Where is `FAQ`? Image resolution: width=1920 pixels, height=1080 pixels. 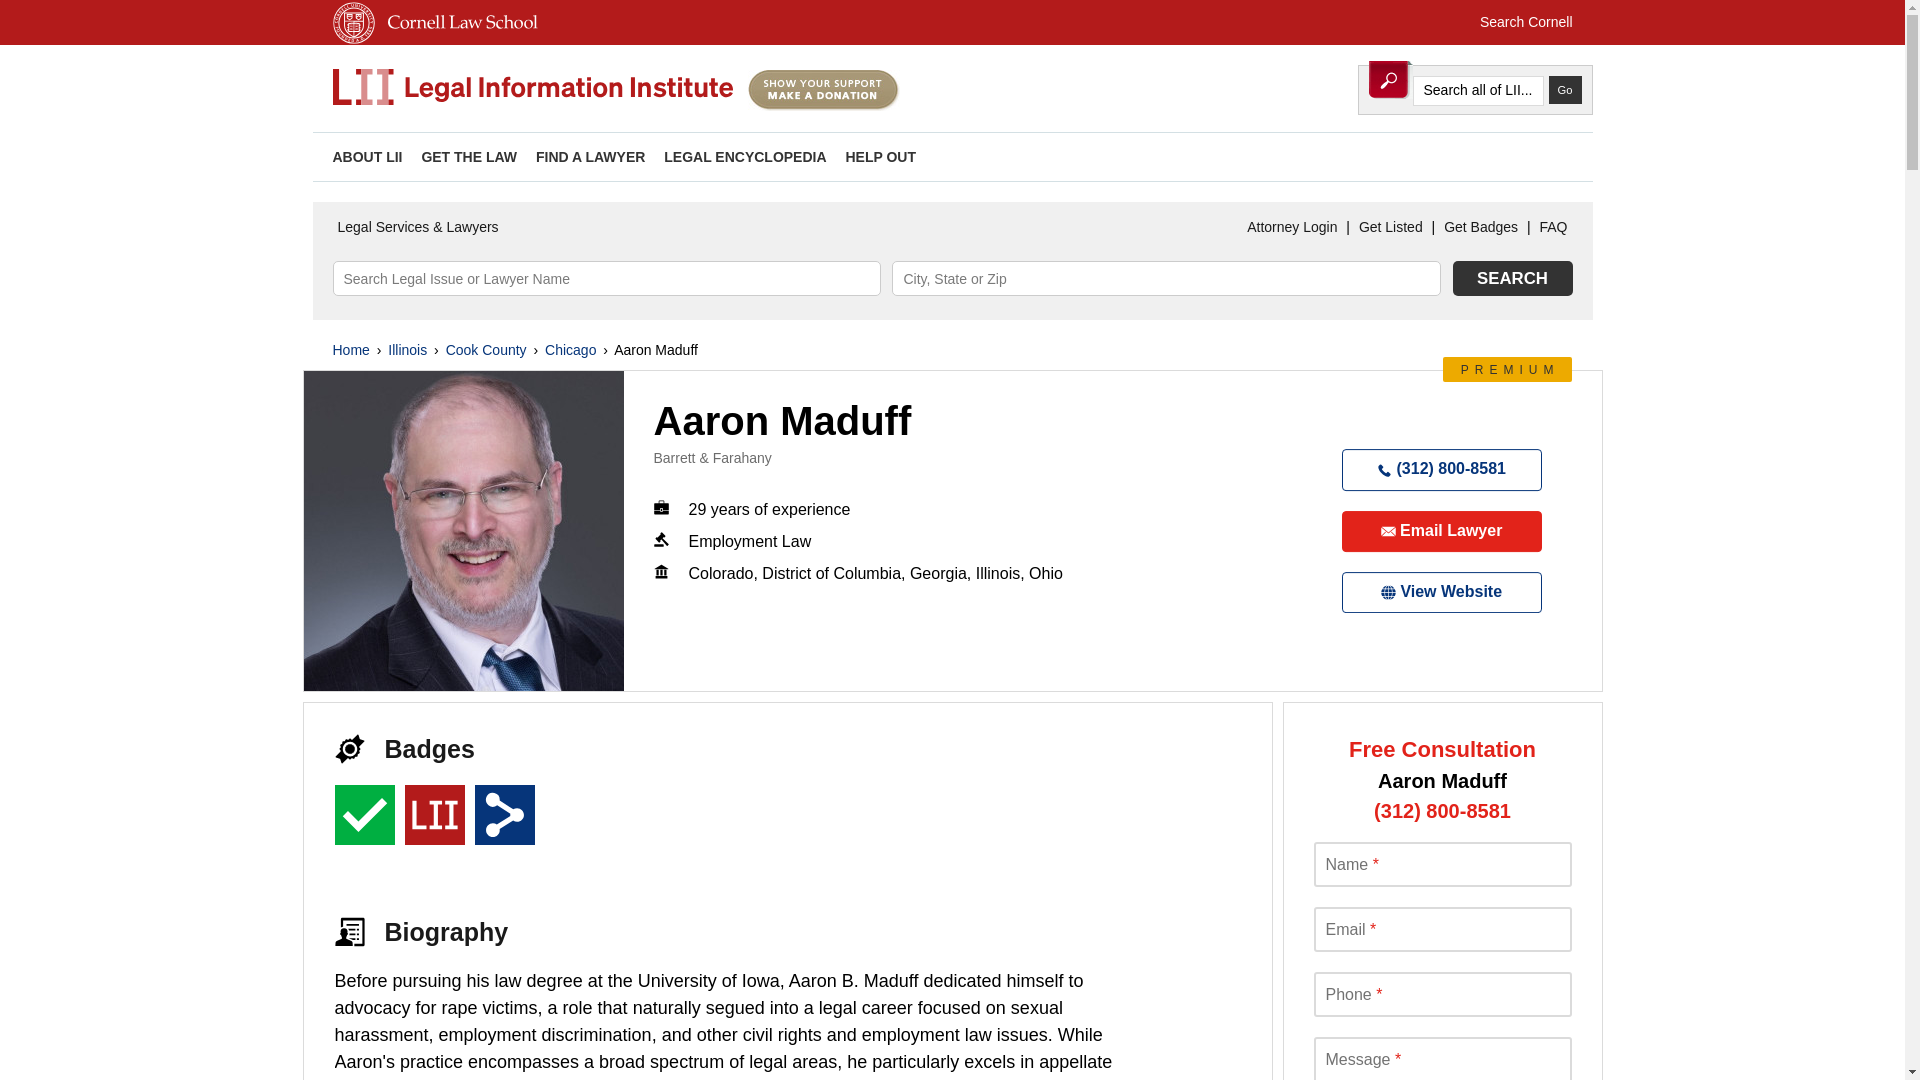
FAQ is located at coordinates (1553, 227).